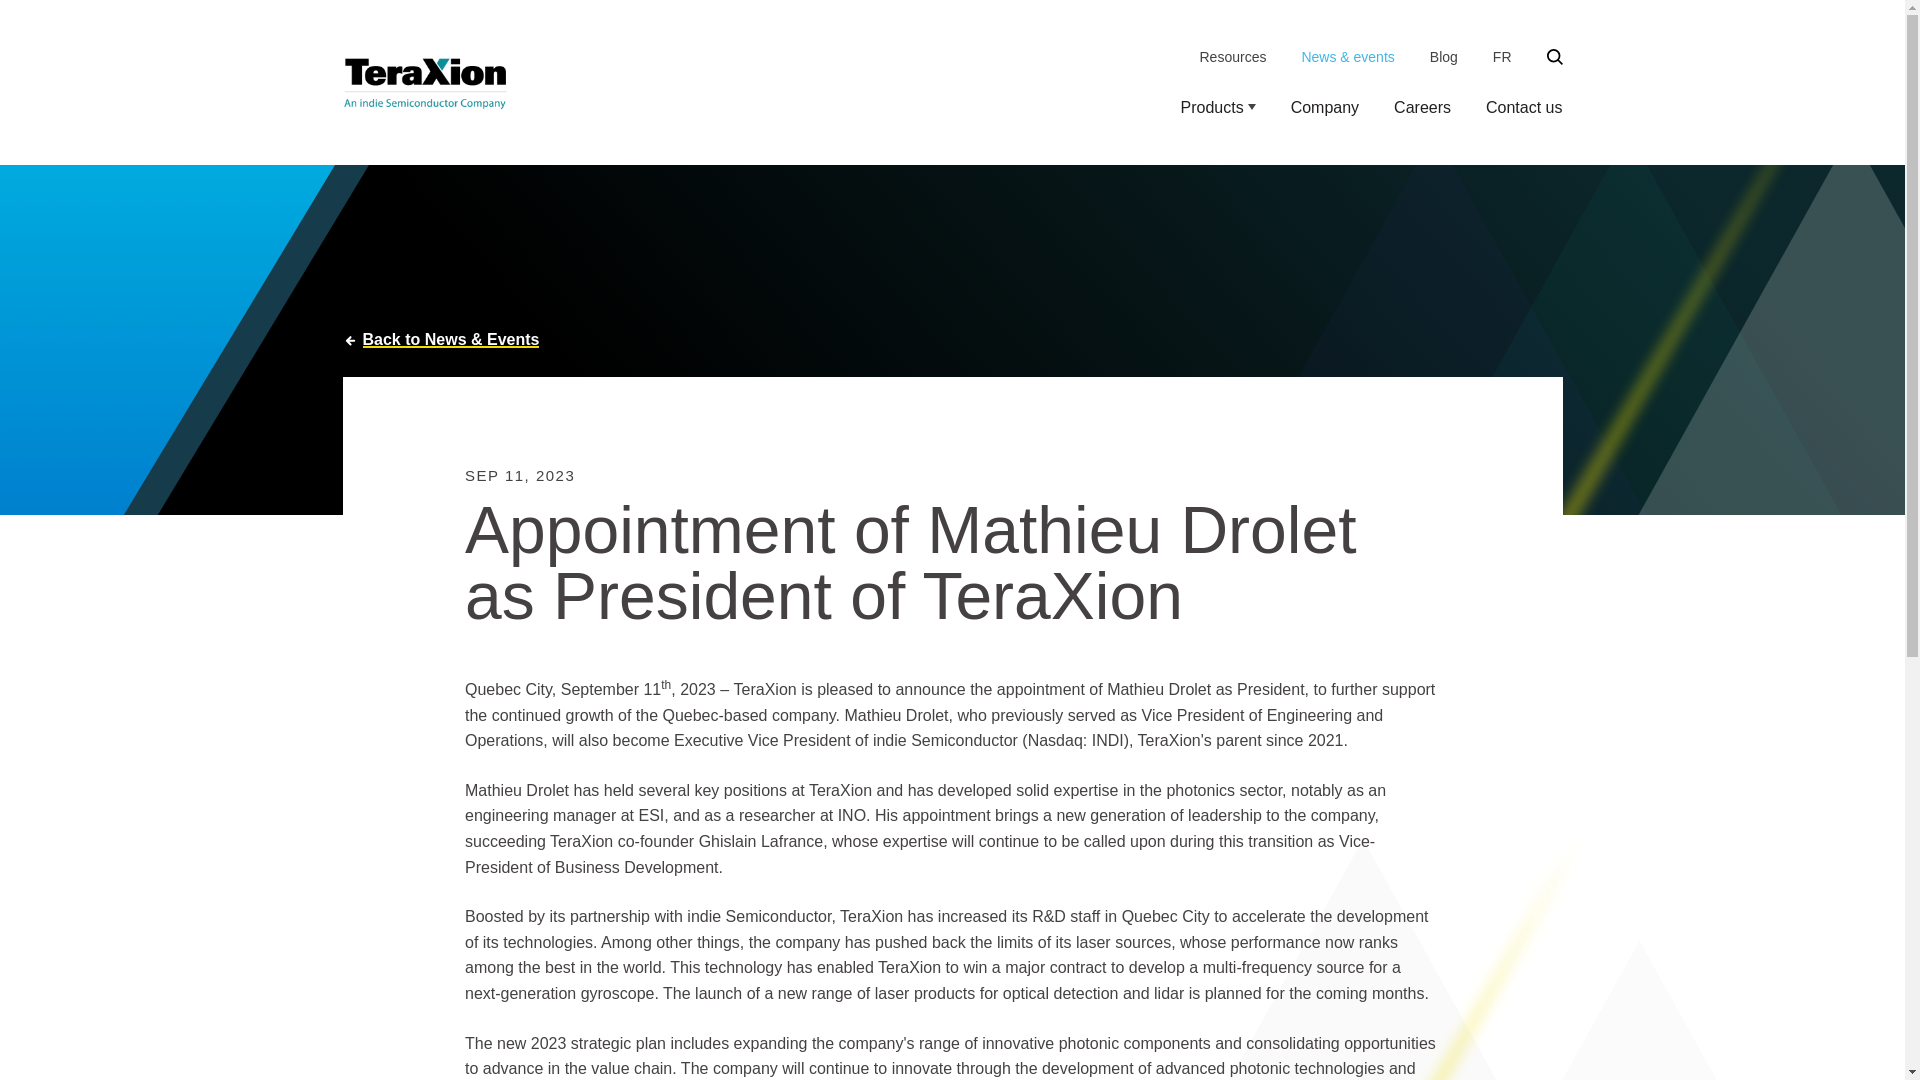 This screenshot has height=1080, width=1920. I want to click on Products, so click(1218, 108).